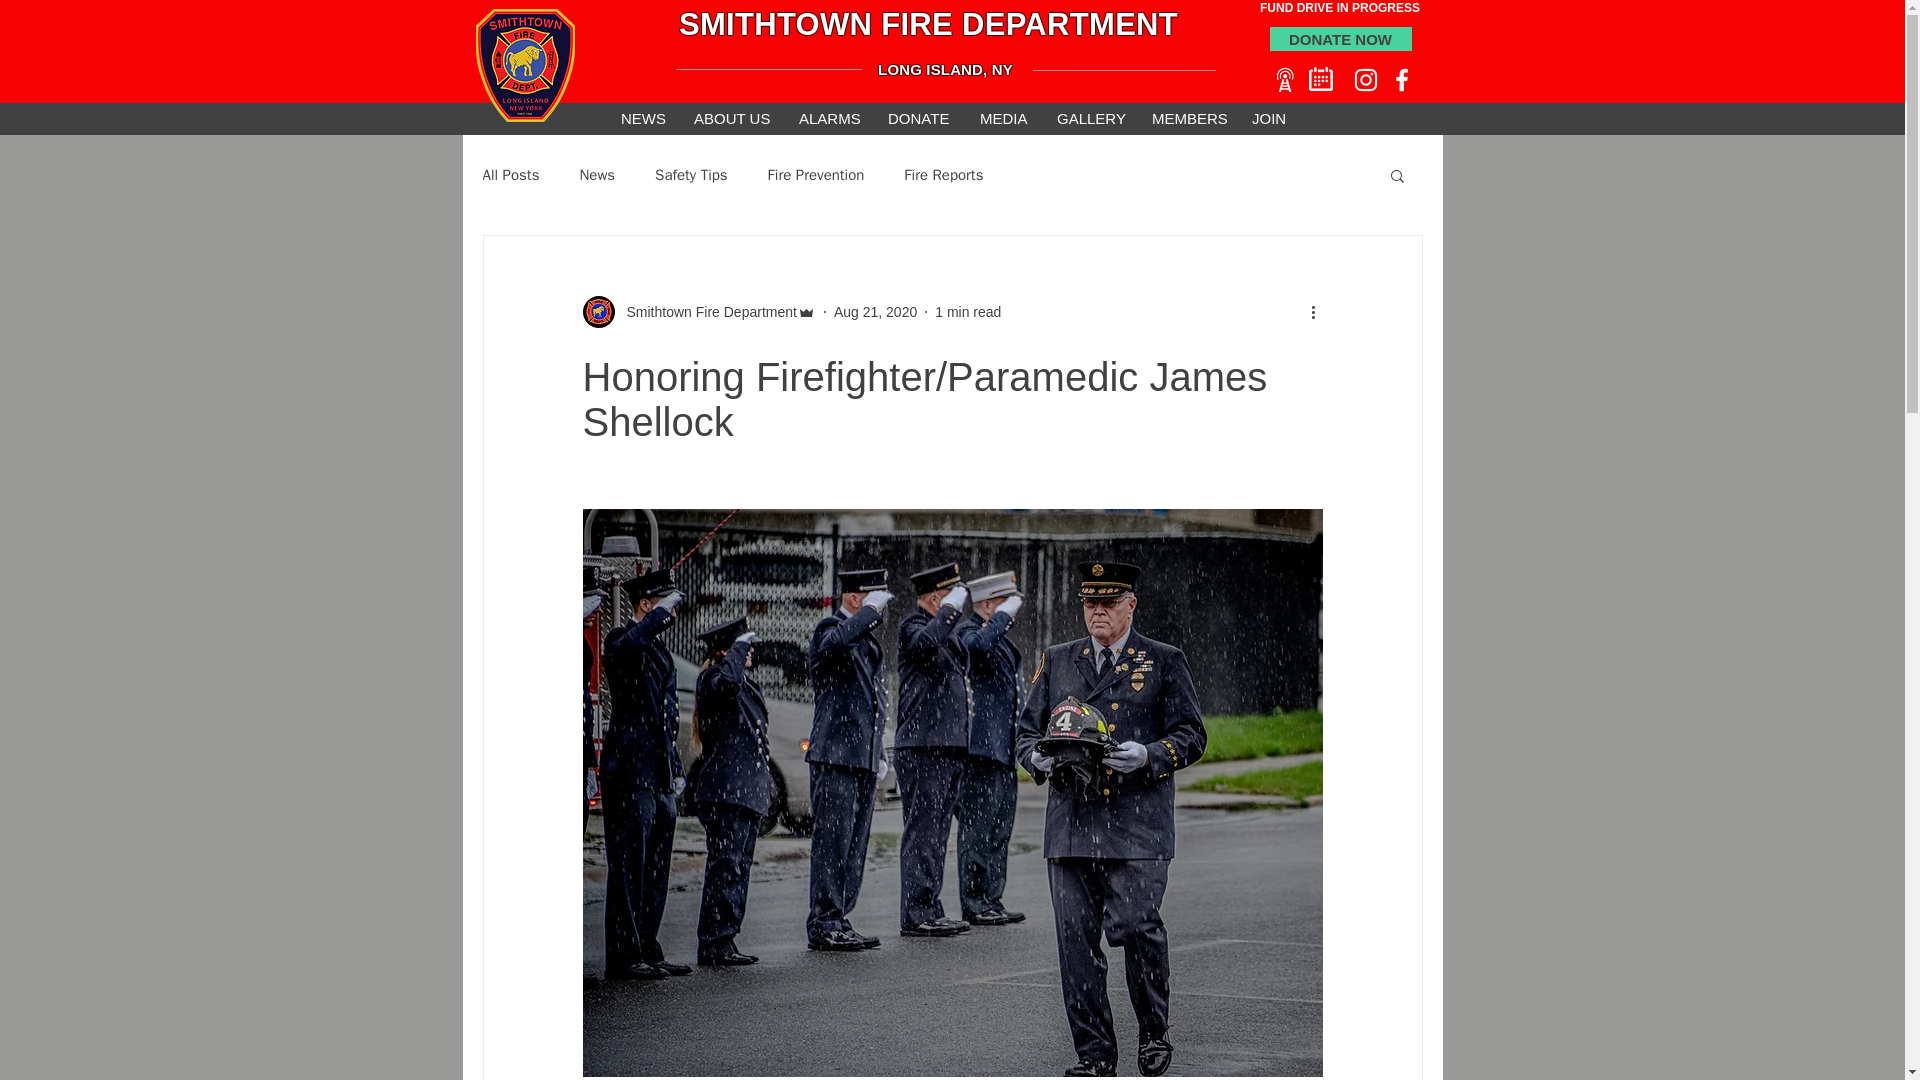  What do you see at coordinates (1186, 118) in the screenshot?
I see `MEMBERS` at bounding box center [1186, 118].